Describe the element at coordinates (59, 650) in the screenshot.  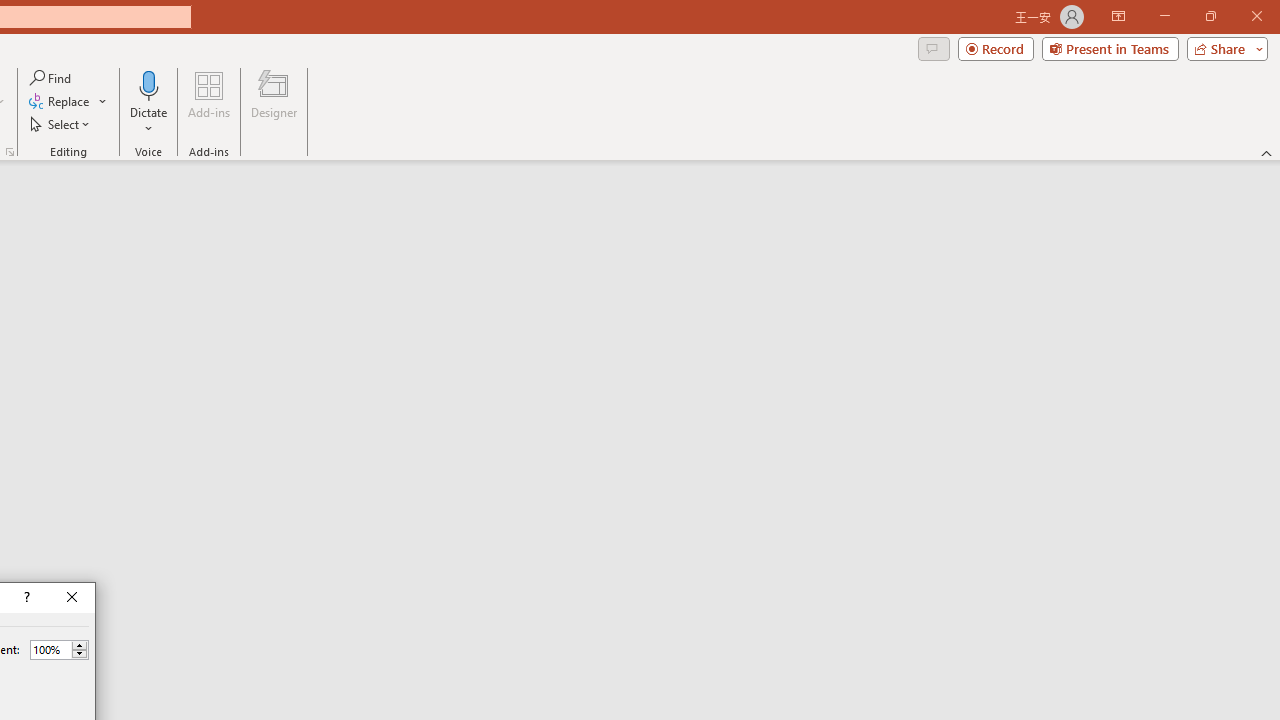
I see `Percent` at that location.